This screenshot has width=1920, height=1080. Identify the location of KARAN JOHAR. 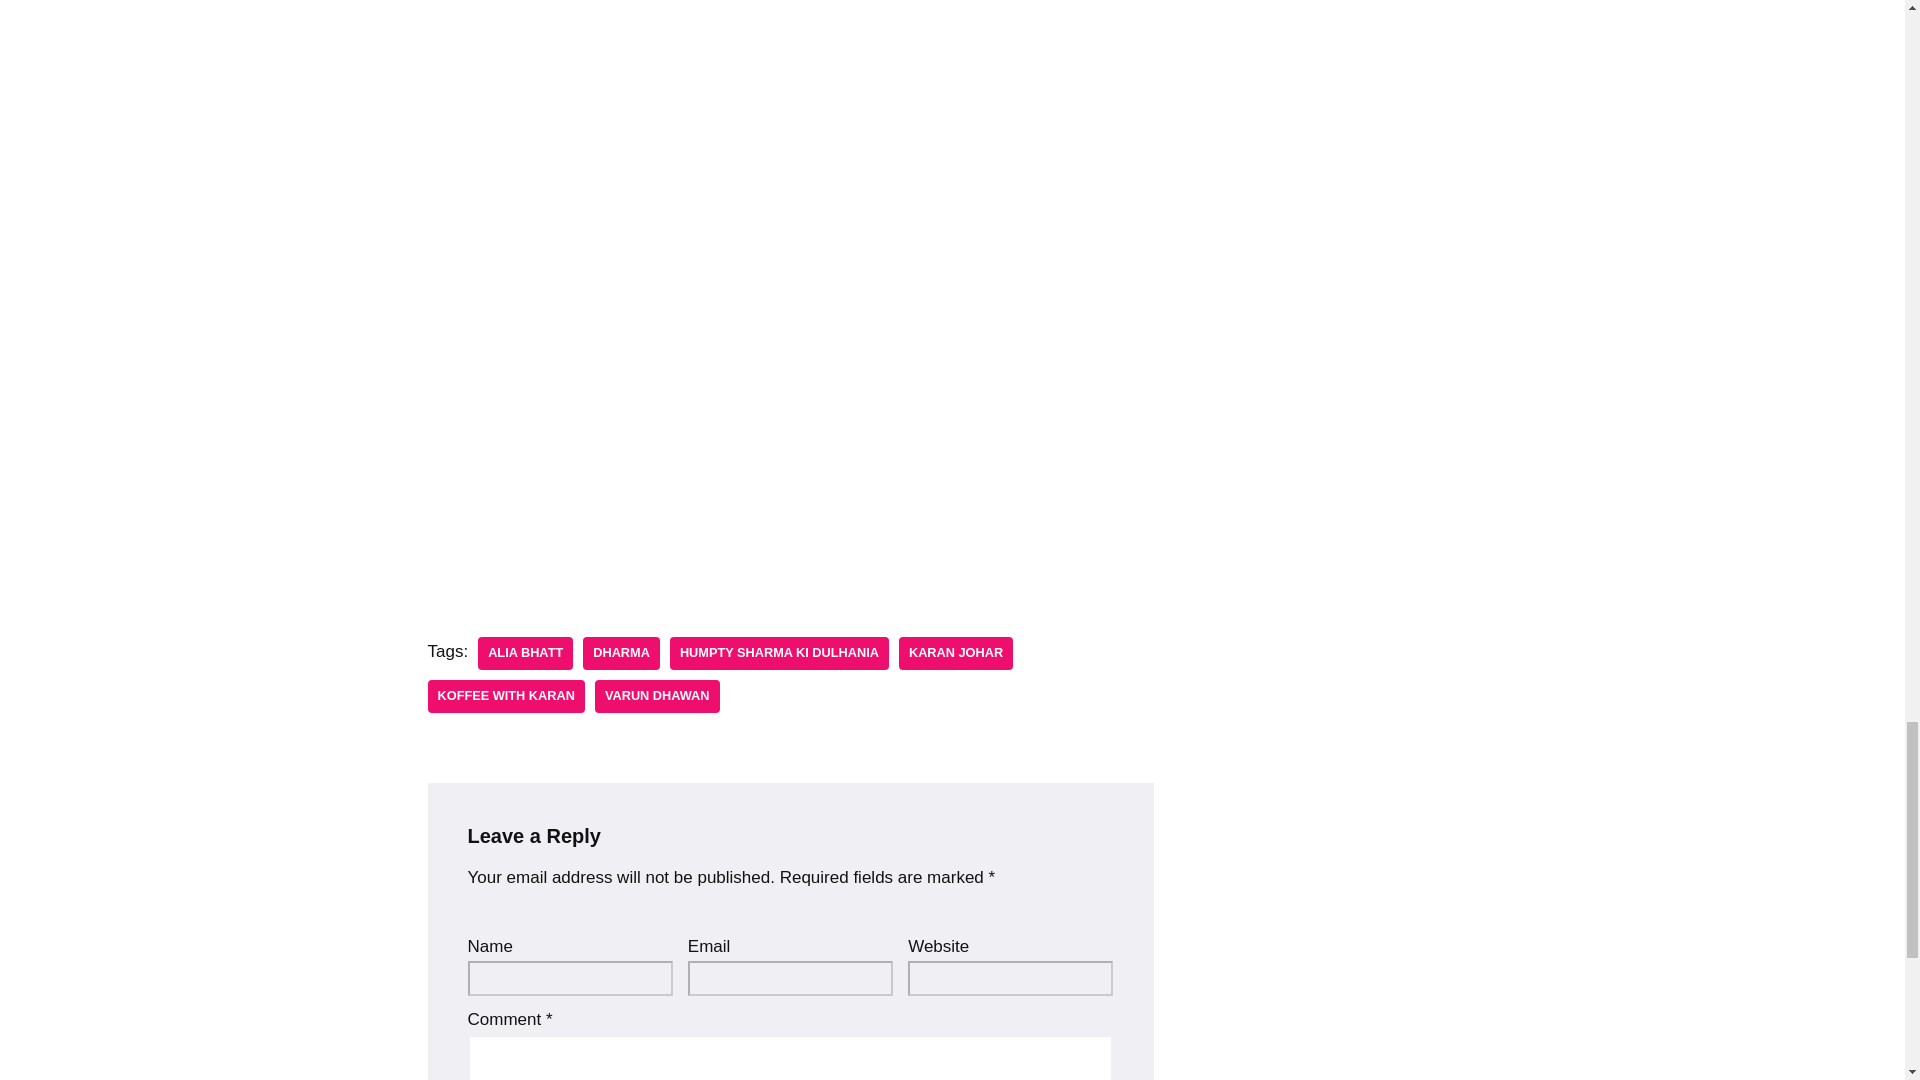
(956, 653).